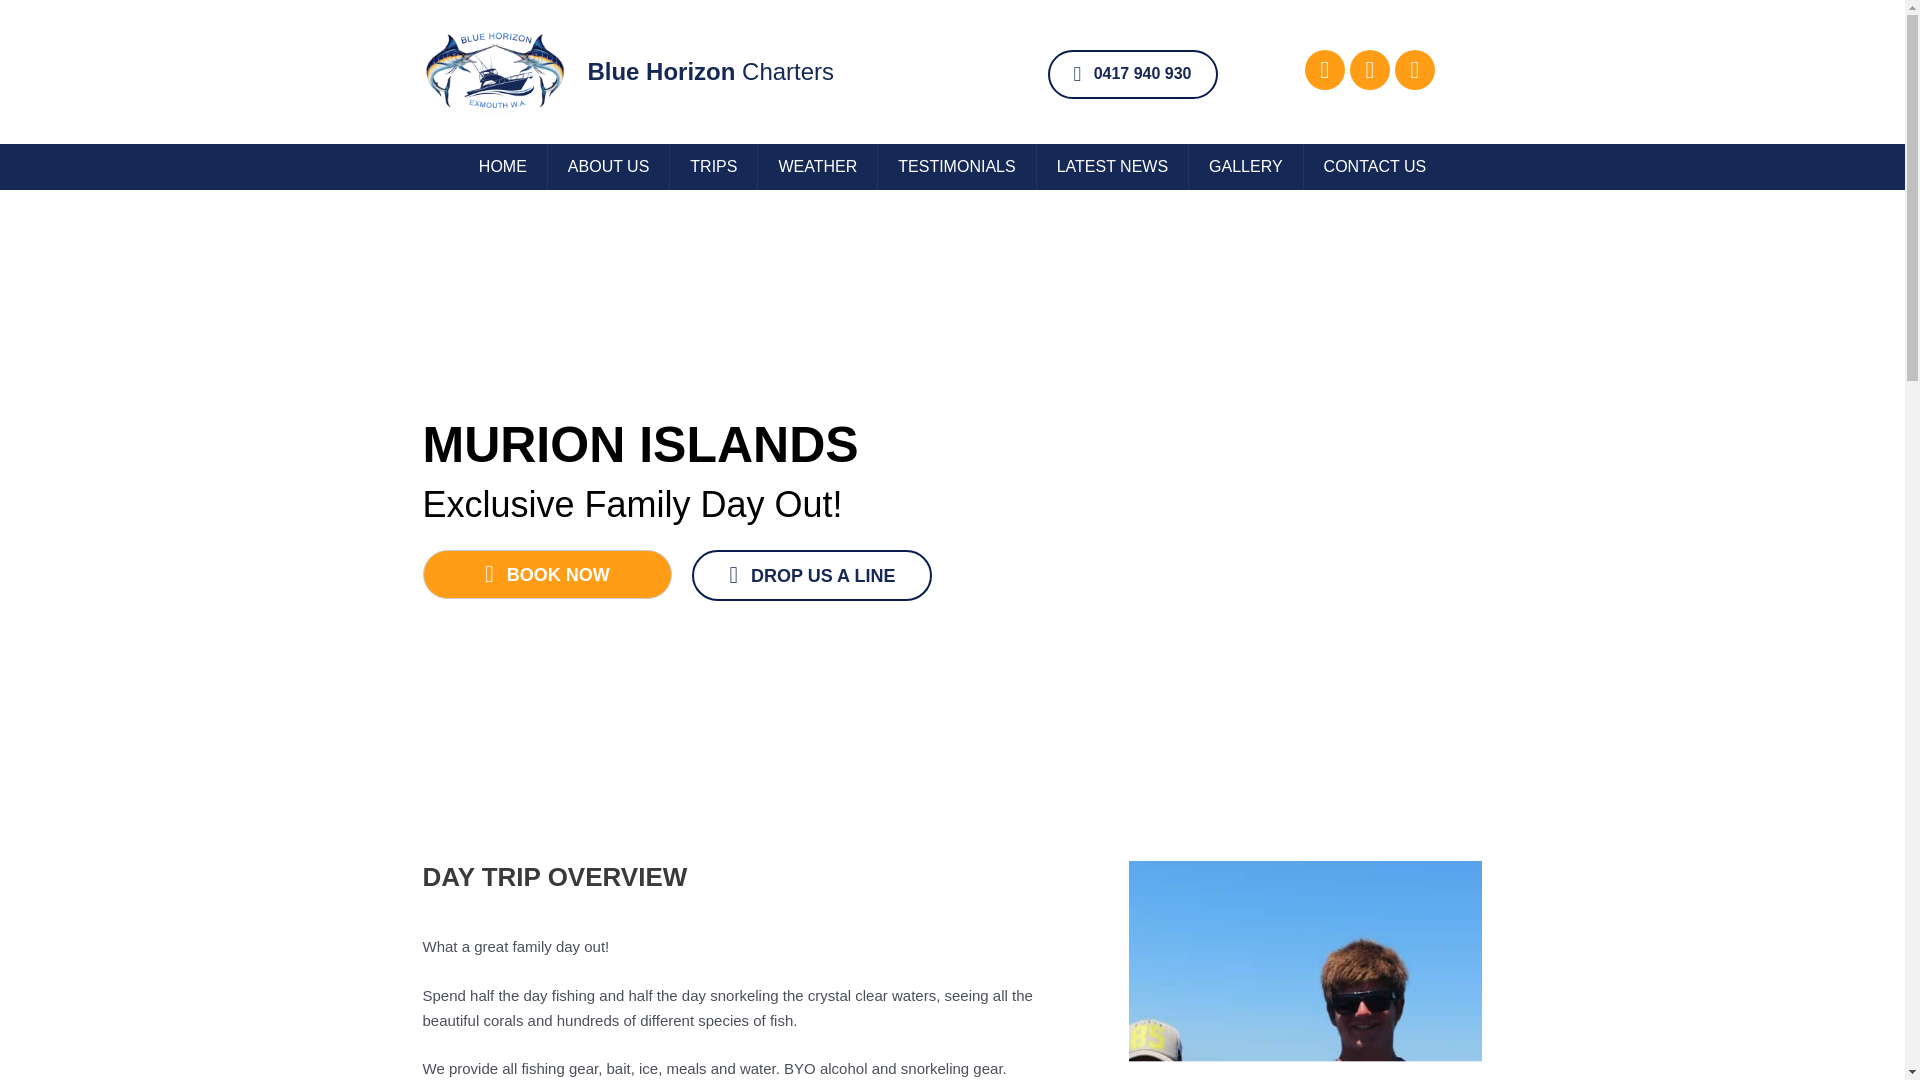 This screenshot has width=1920, height=1080. I want to click on CONTACT US, so click(1375, 166).